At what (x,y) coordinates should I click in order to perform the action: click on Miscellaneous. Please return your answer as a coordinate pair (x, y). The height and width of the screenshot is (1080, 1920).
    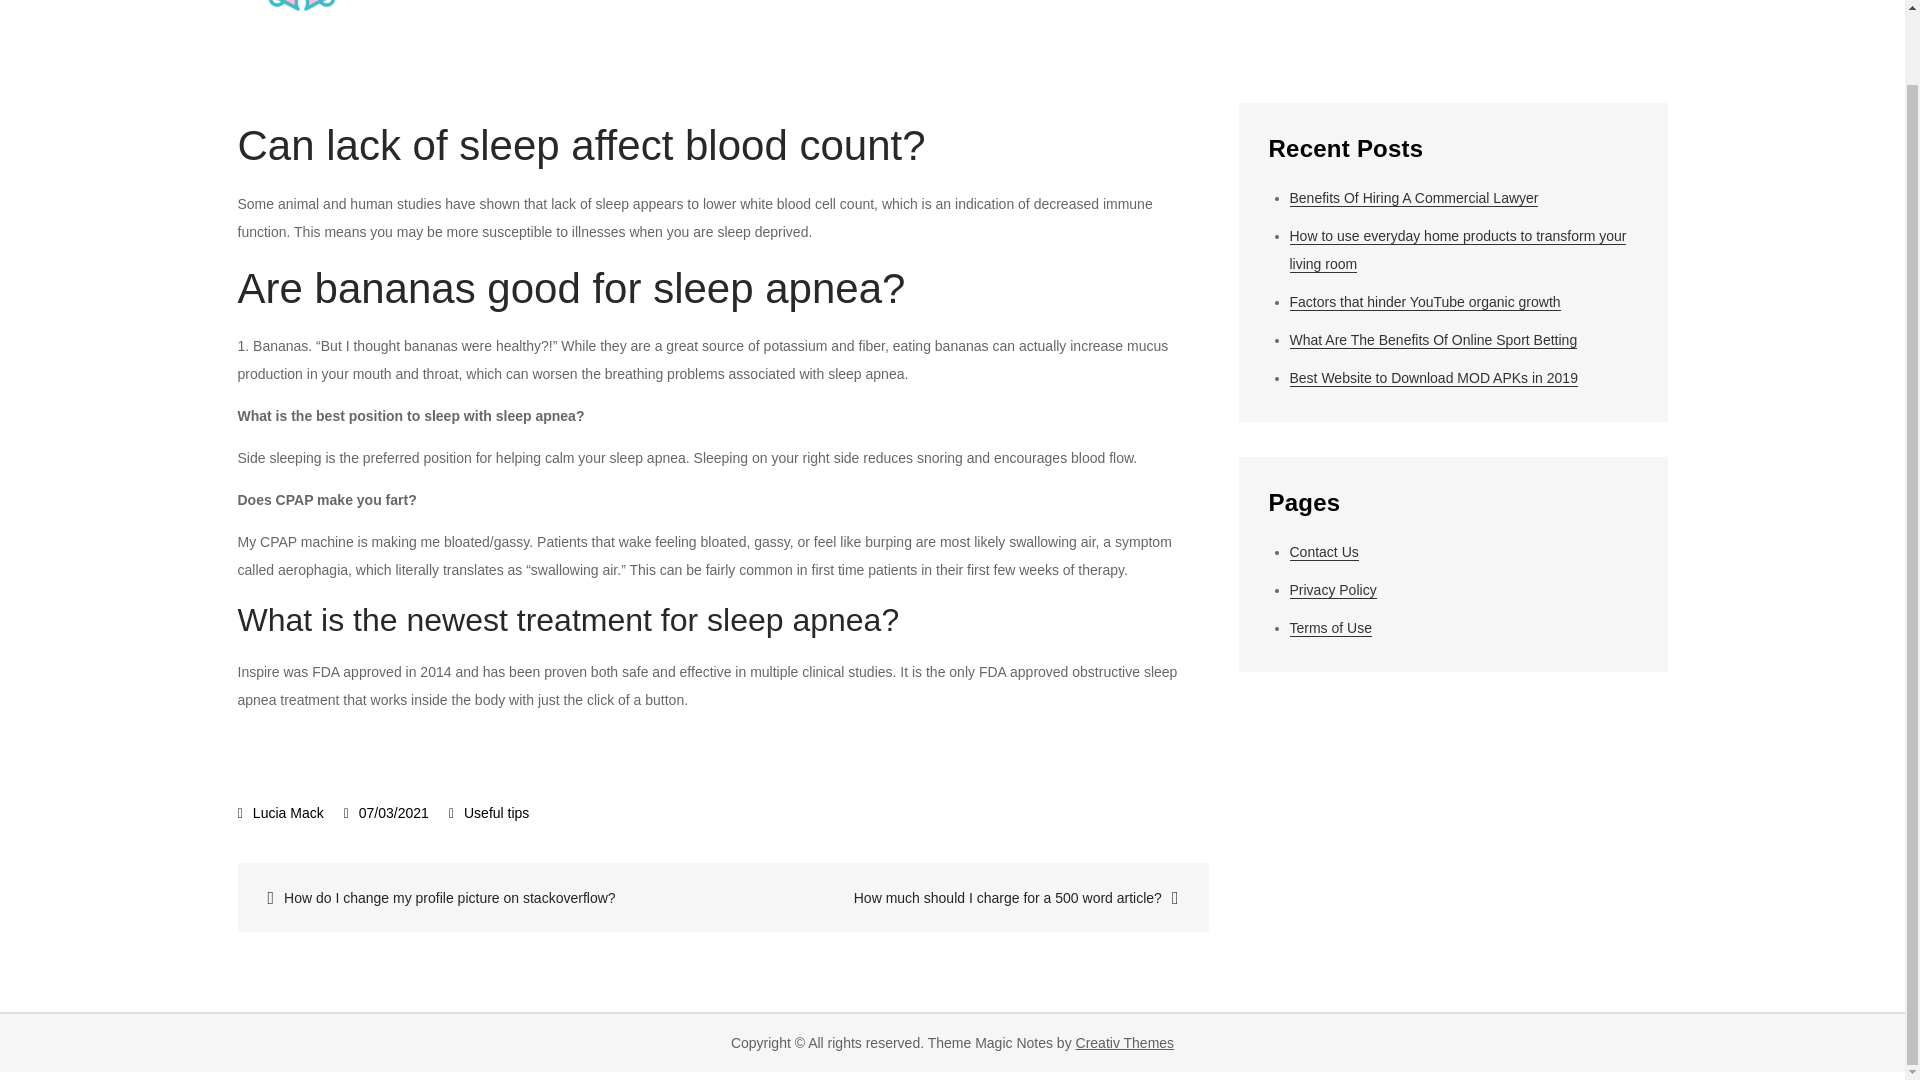
    Looking at the image, I should click on (1576, 11).